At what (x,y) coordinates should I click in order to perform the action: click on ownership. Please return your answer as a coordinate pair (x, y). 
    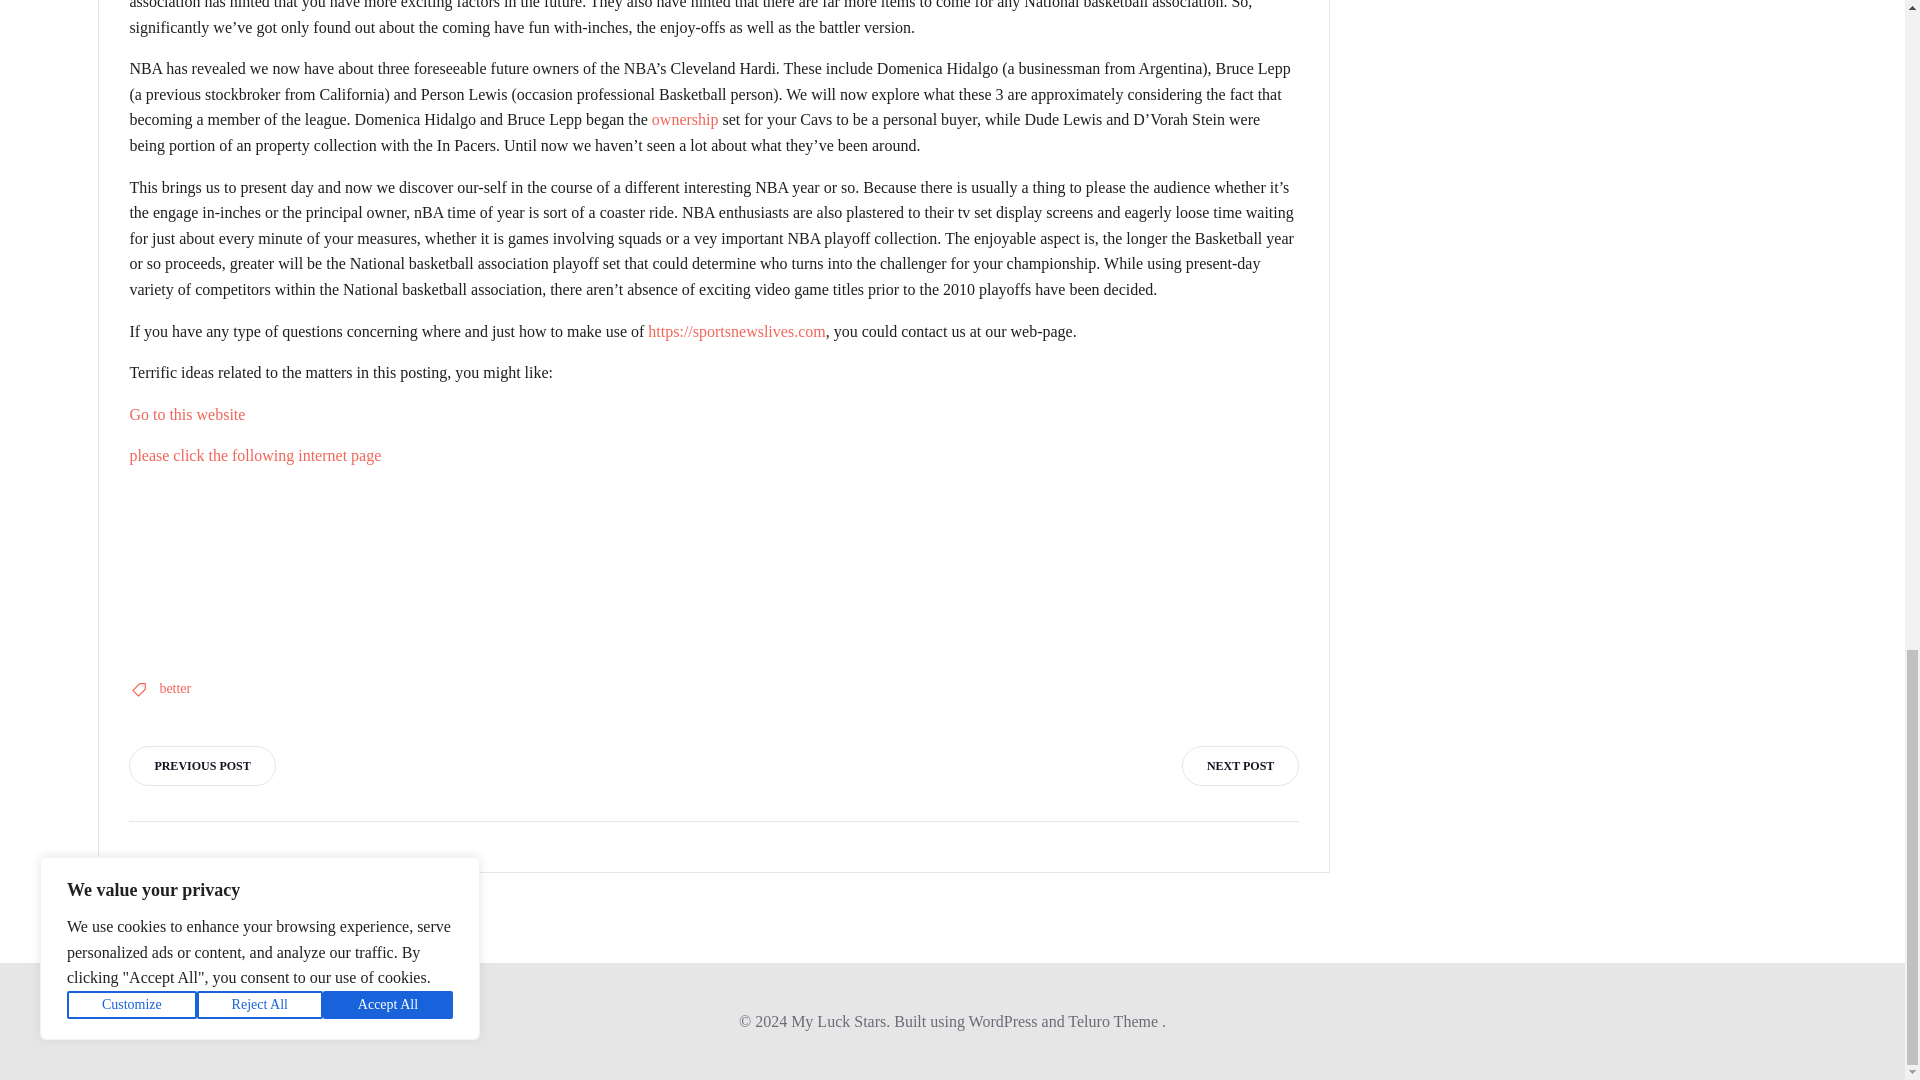
    Looking at the image, I should click on (685, 120).